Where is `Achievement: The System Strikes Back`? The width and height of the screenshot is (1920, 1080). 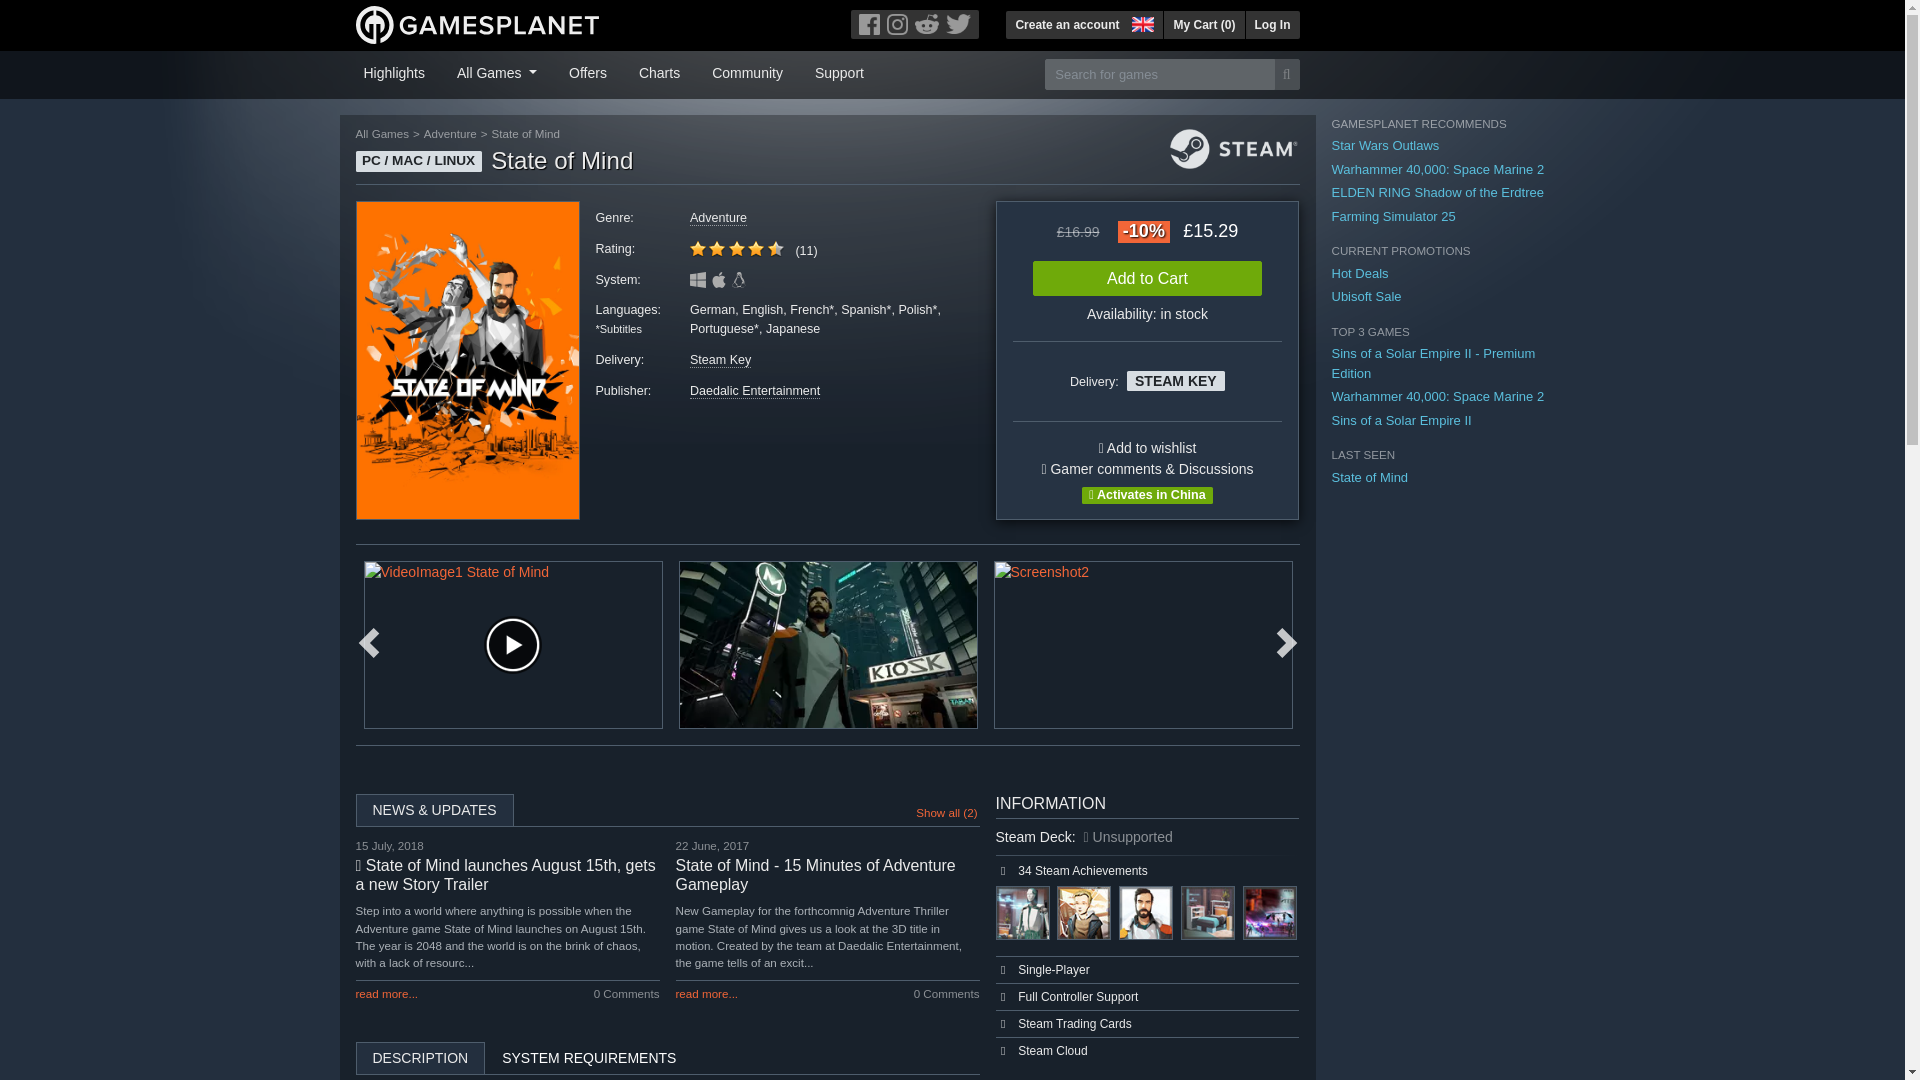 Achievement: The System Strikes Back is located at coordinates (1270, 912).